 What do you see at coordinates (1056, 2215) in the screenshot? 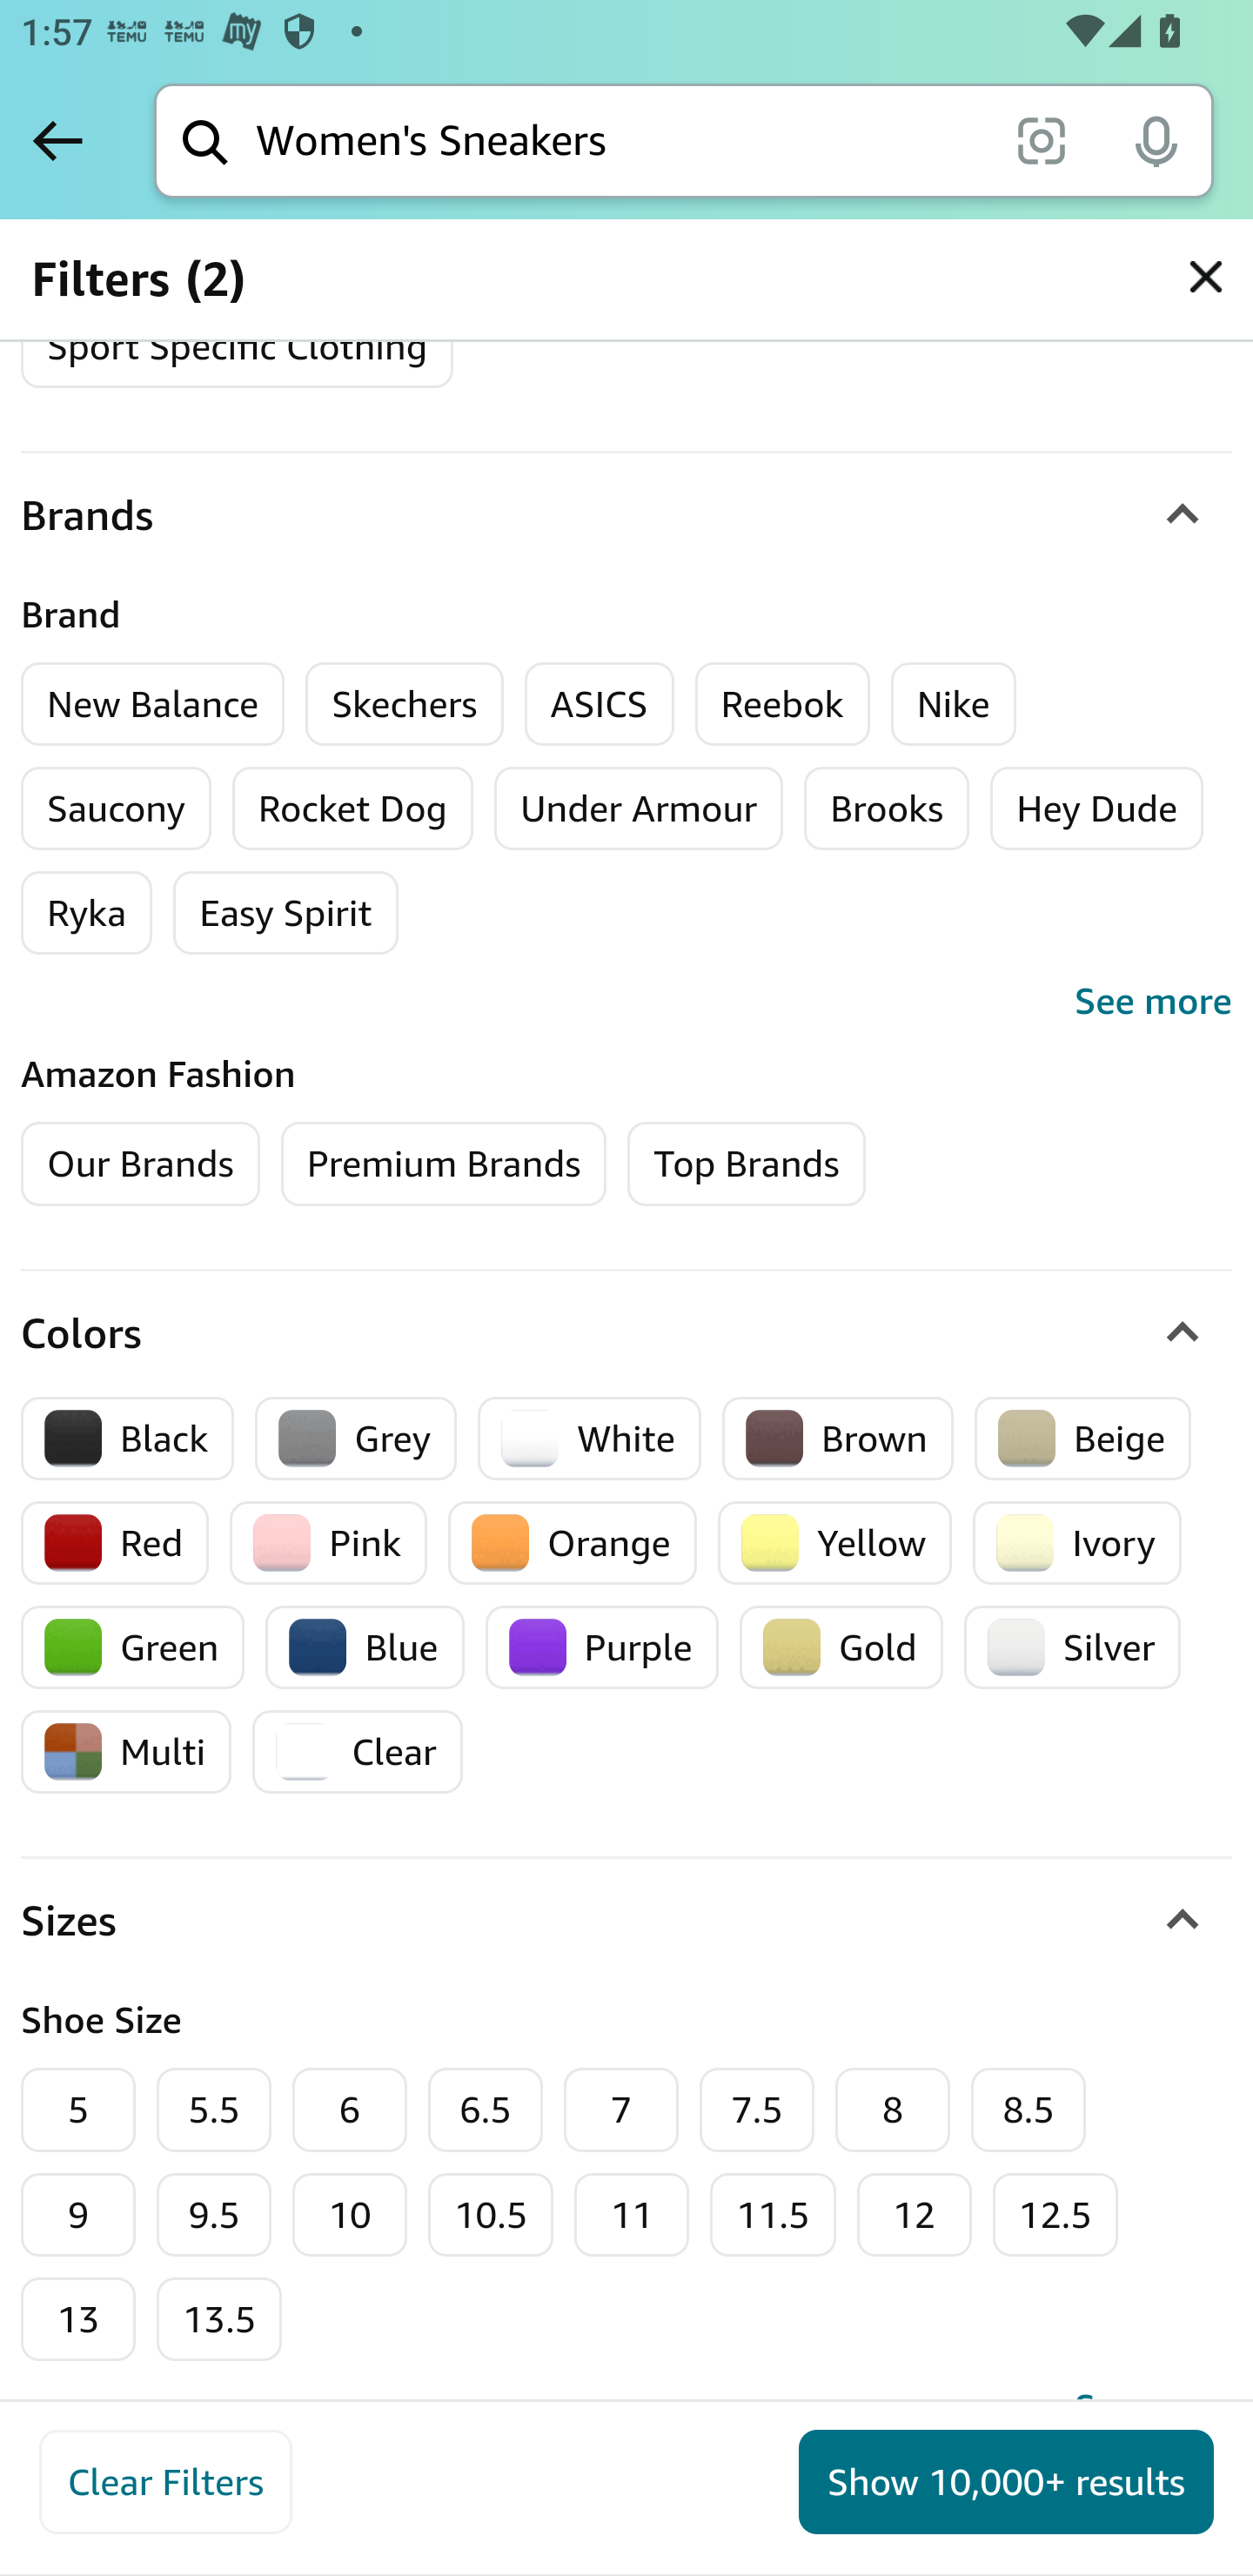
I see `12.5` at bounding box center [1056, 2215].